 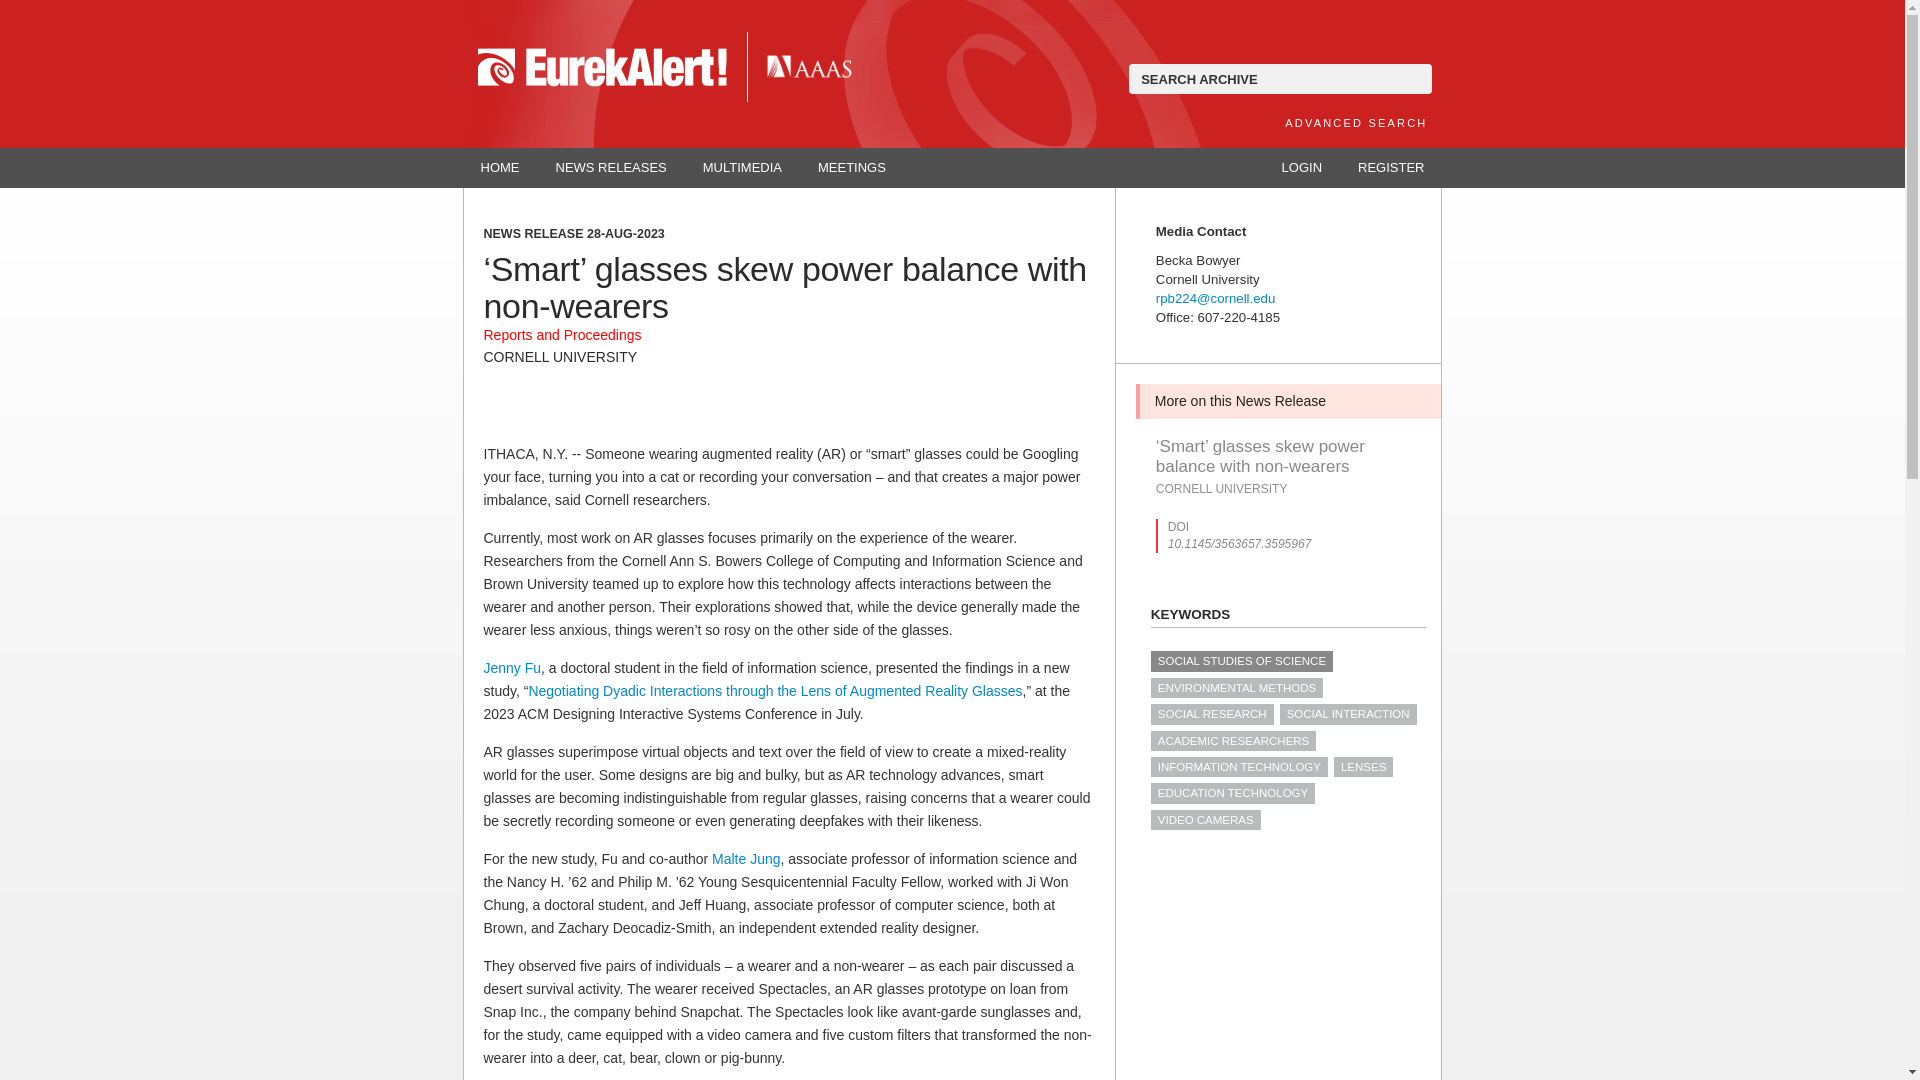 I want to click on Malte Jung, so click(x=746, y=859).